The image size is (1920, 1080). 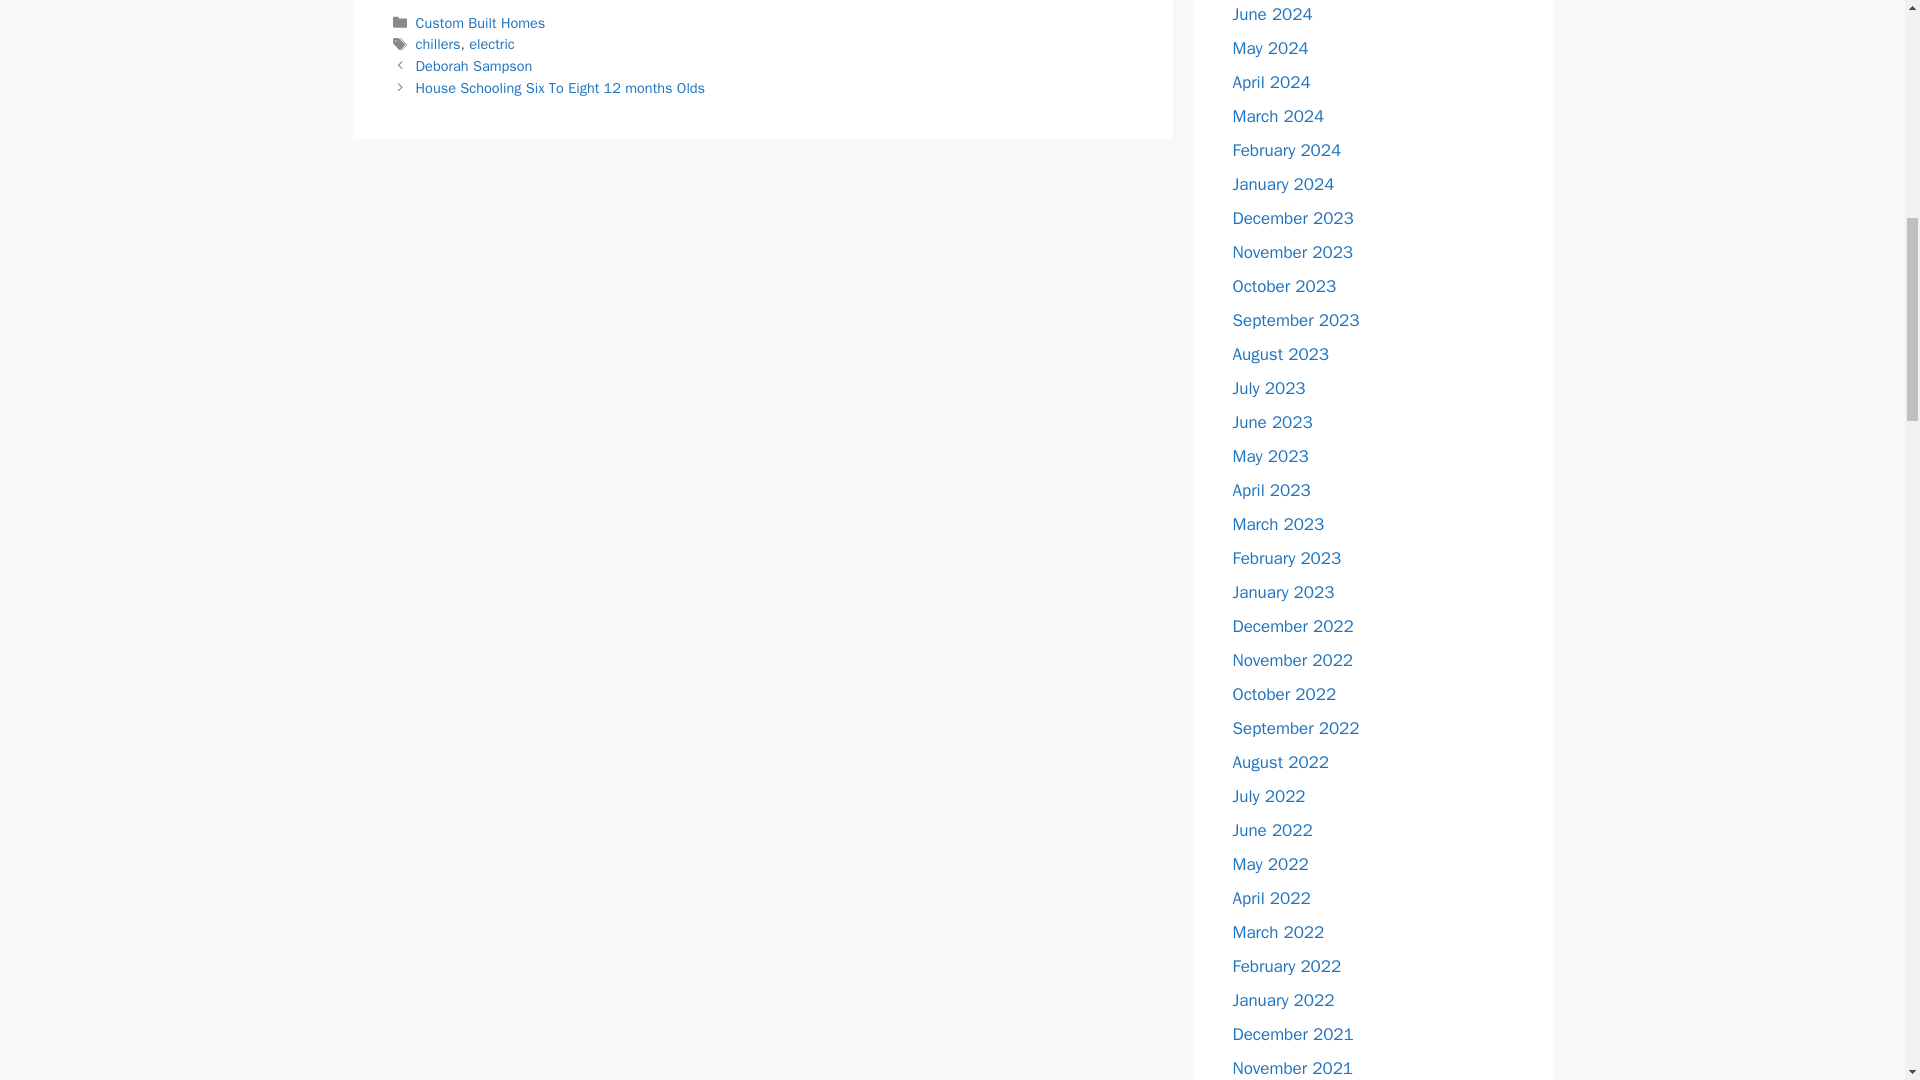 I want to click on December 2023, so click(x=1292, y=218).